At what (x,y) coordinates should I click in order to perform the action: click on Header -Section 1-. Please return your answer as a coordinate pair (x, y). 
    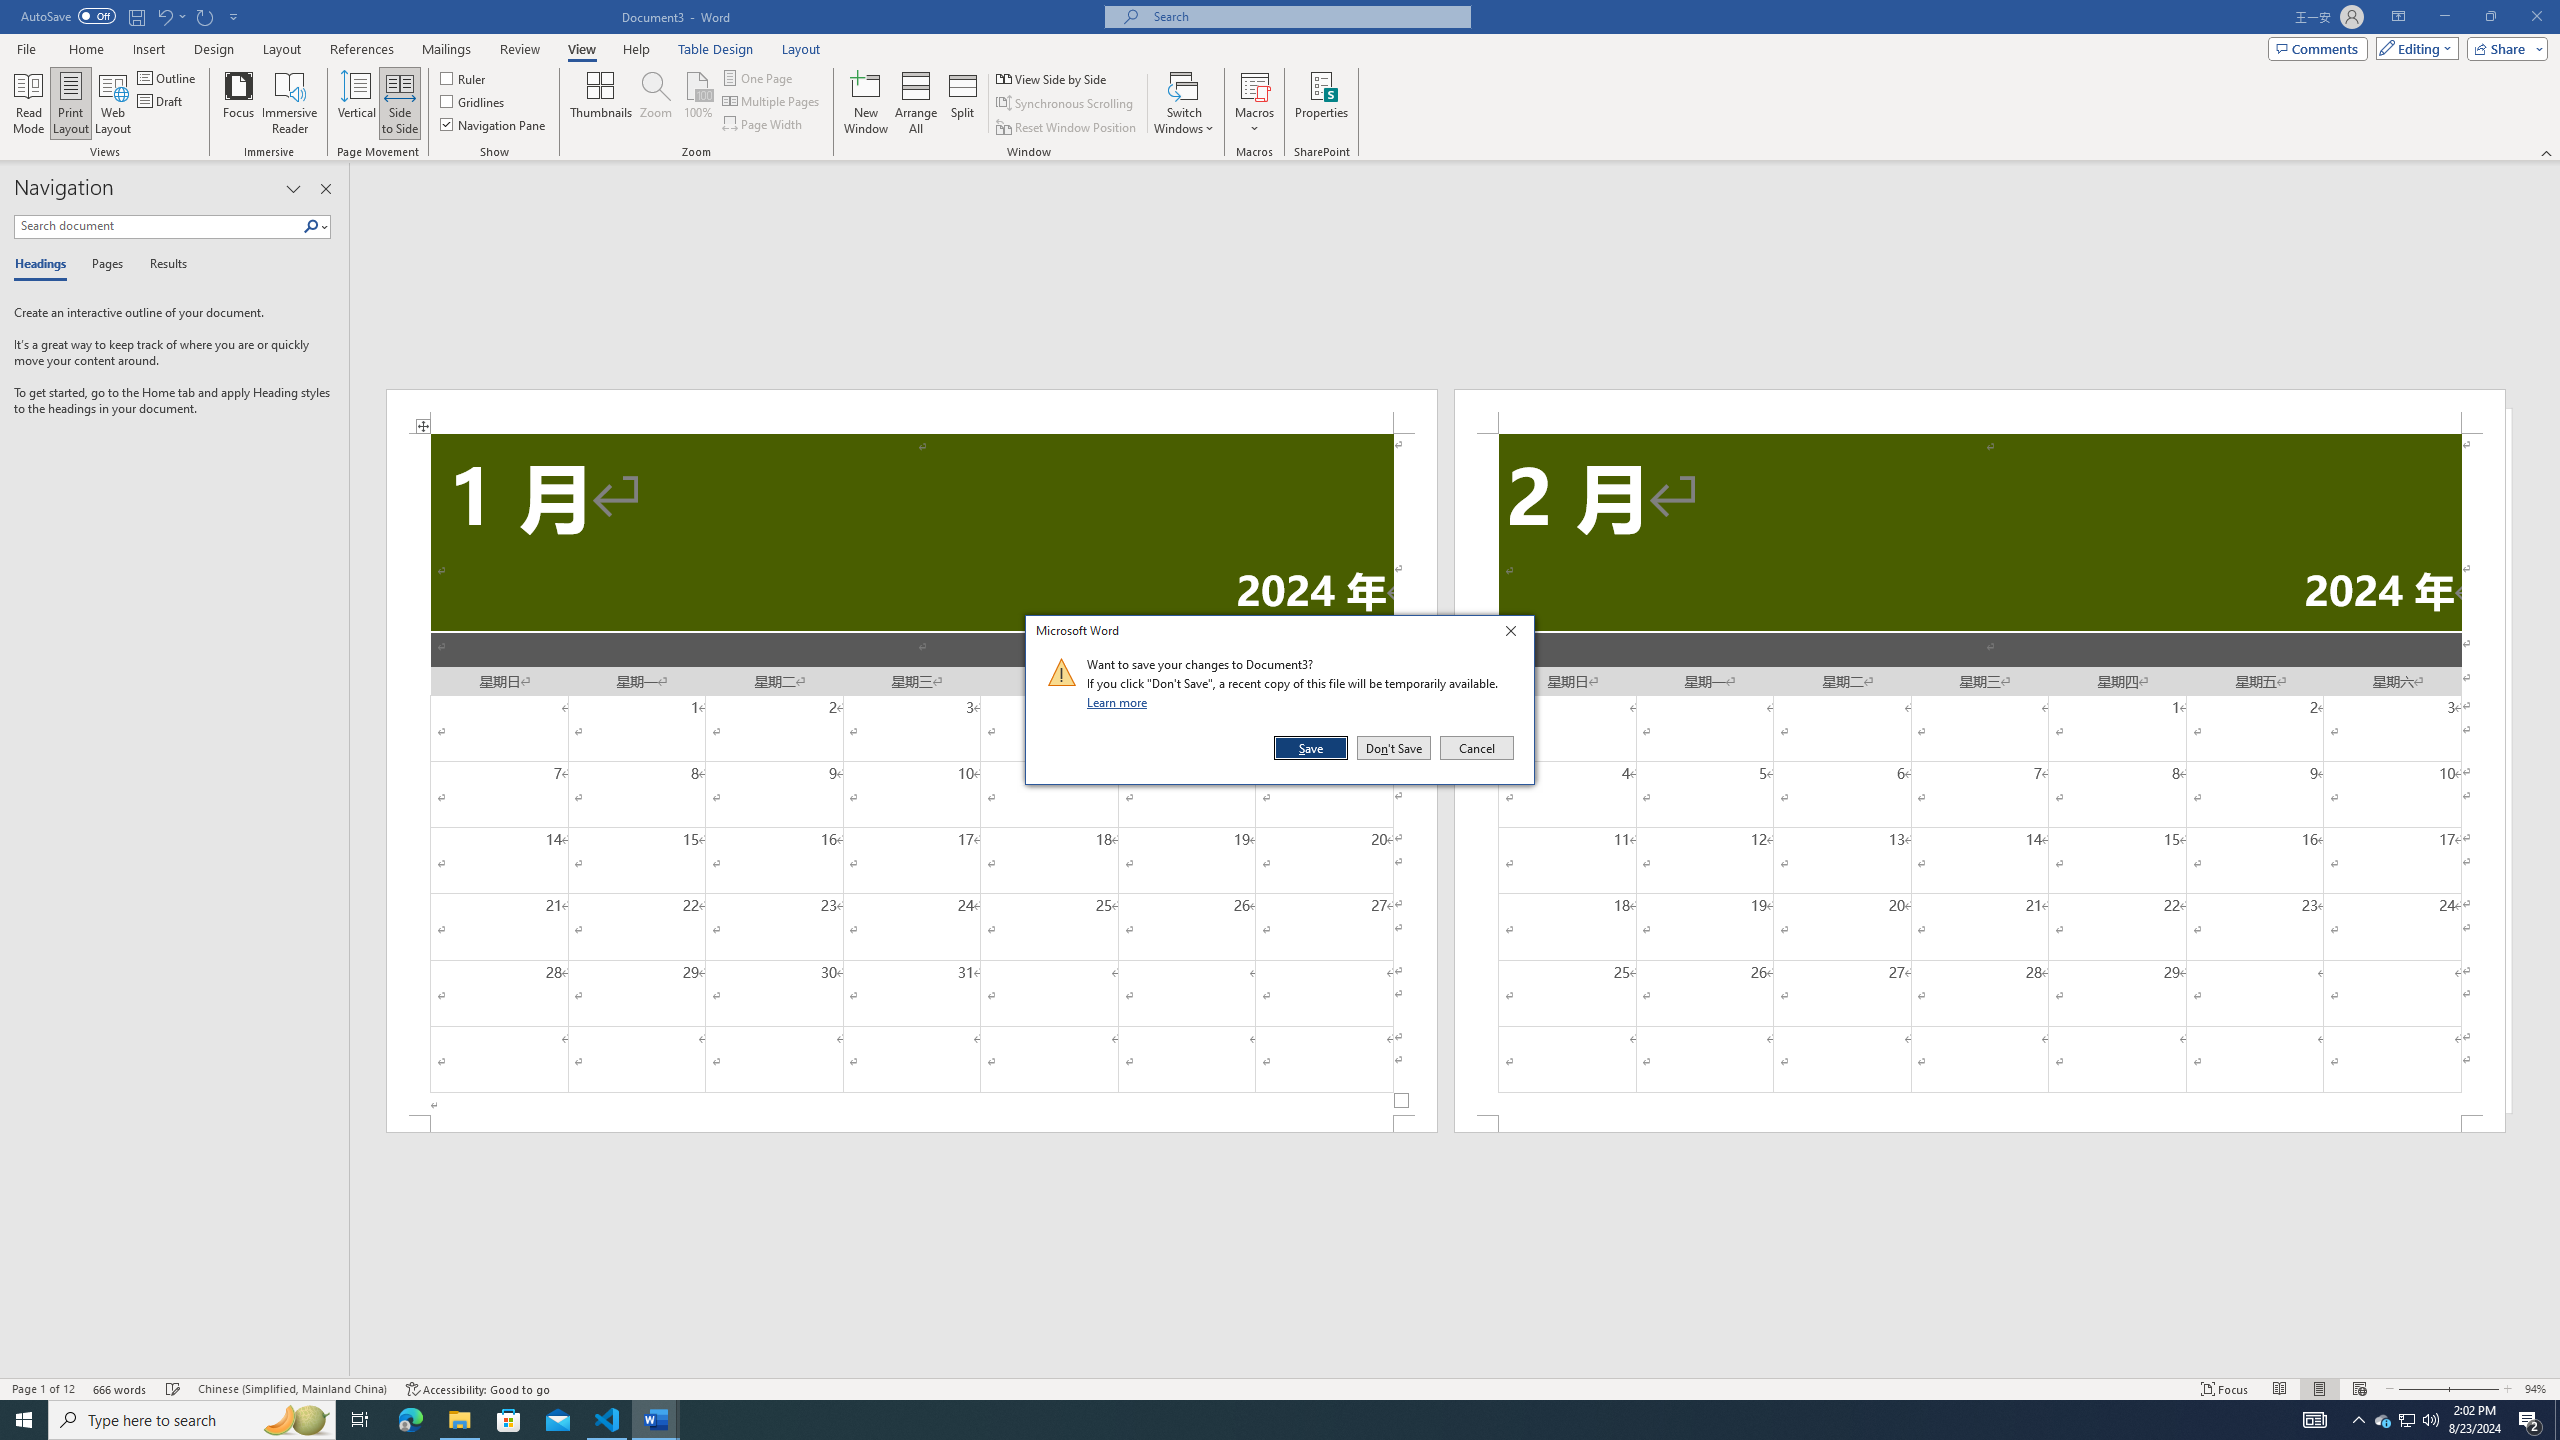
    Looking at the image, I should click on (912, 410).